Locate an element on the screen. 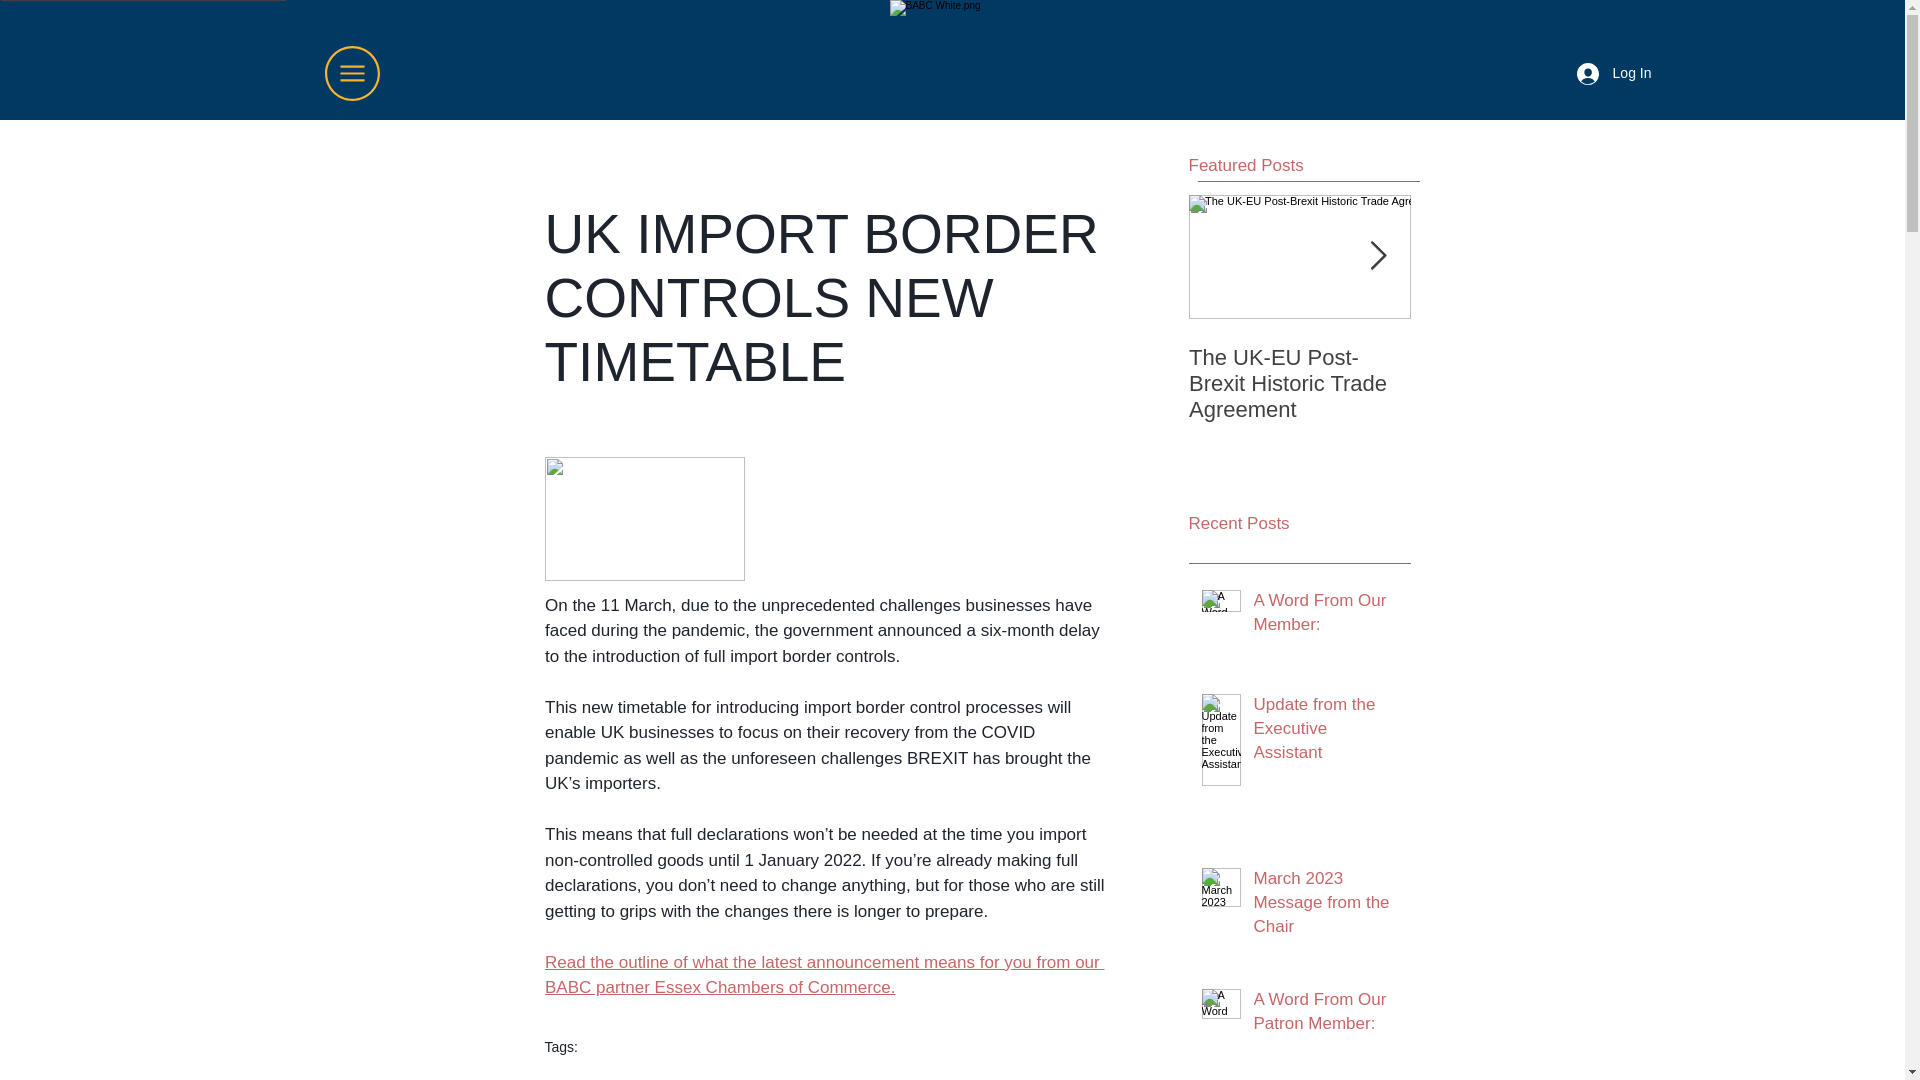 This screenshot has height=1080, width=1920. Update from the Executive Assistant is located at coordinates (1326, 732).